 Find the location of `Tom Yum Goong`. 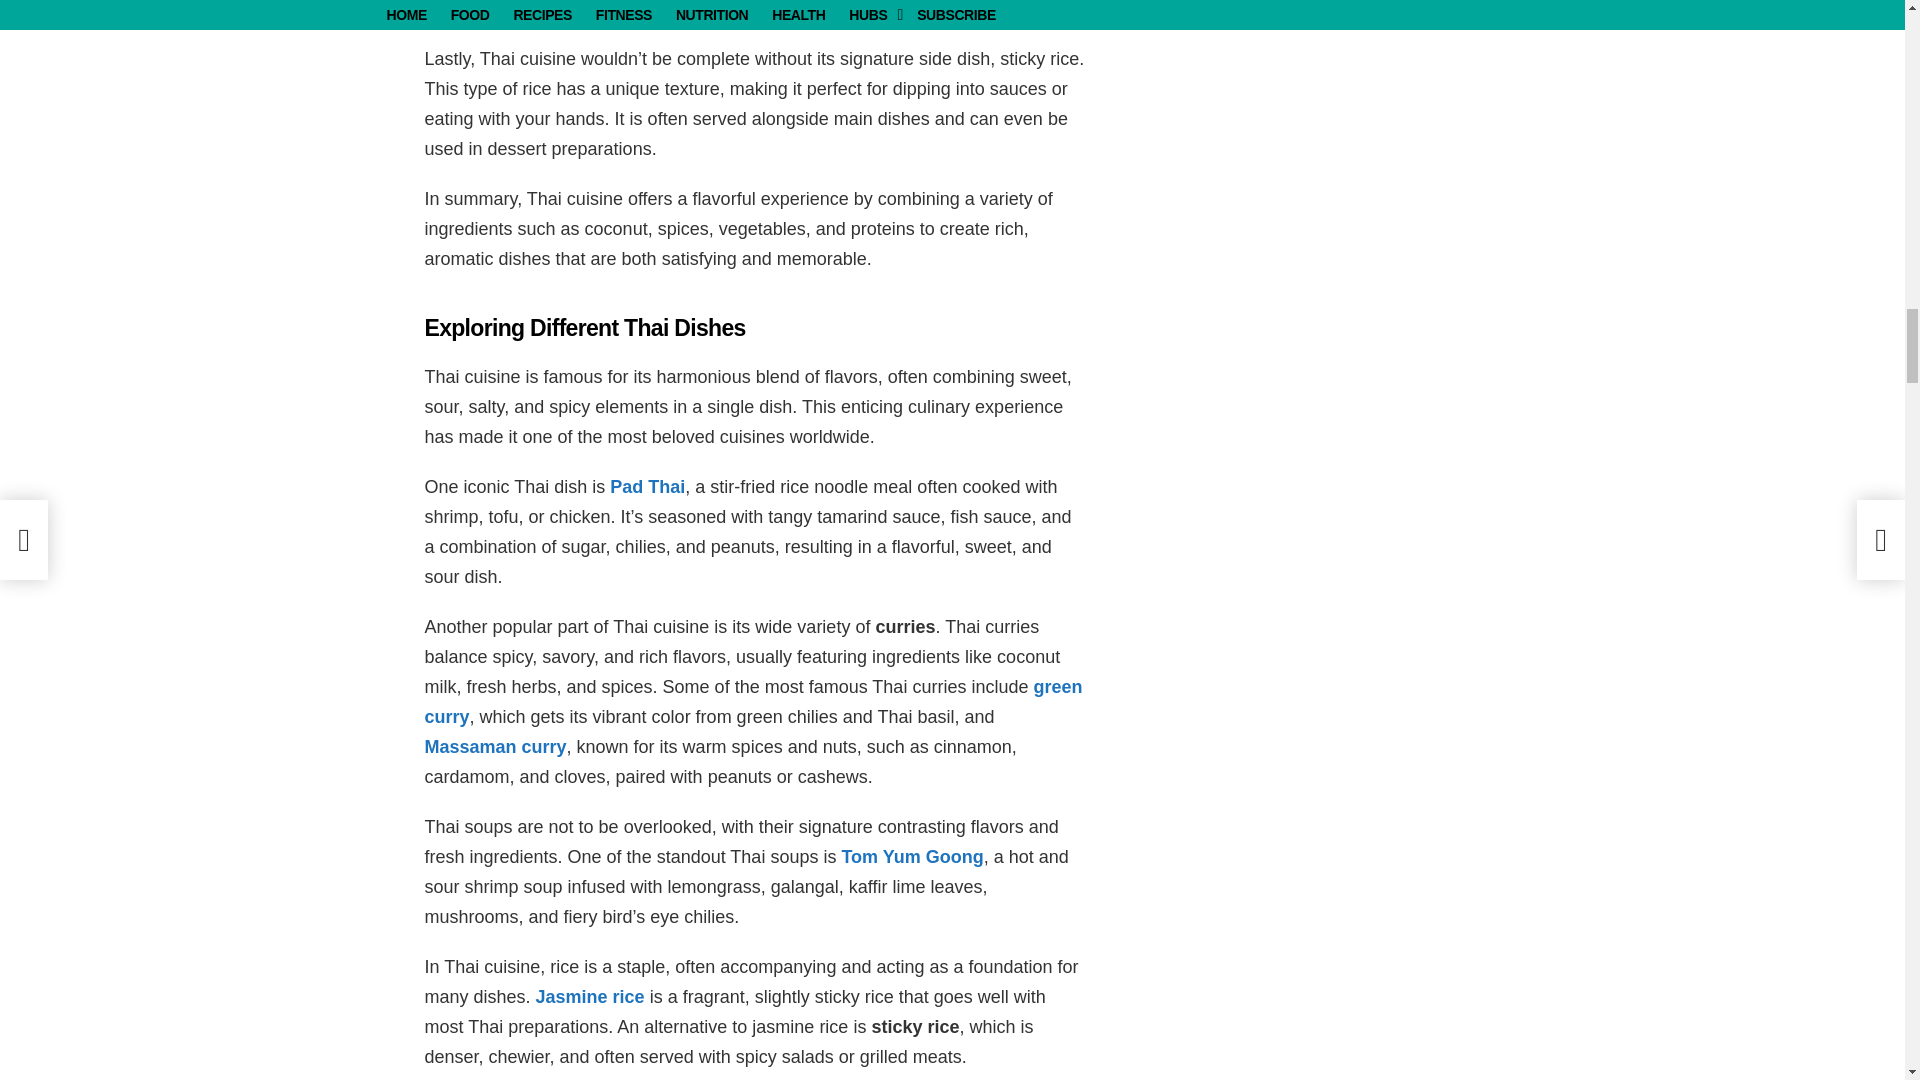

Tom Yum Goong is located at coordinates (912, 856).